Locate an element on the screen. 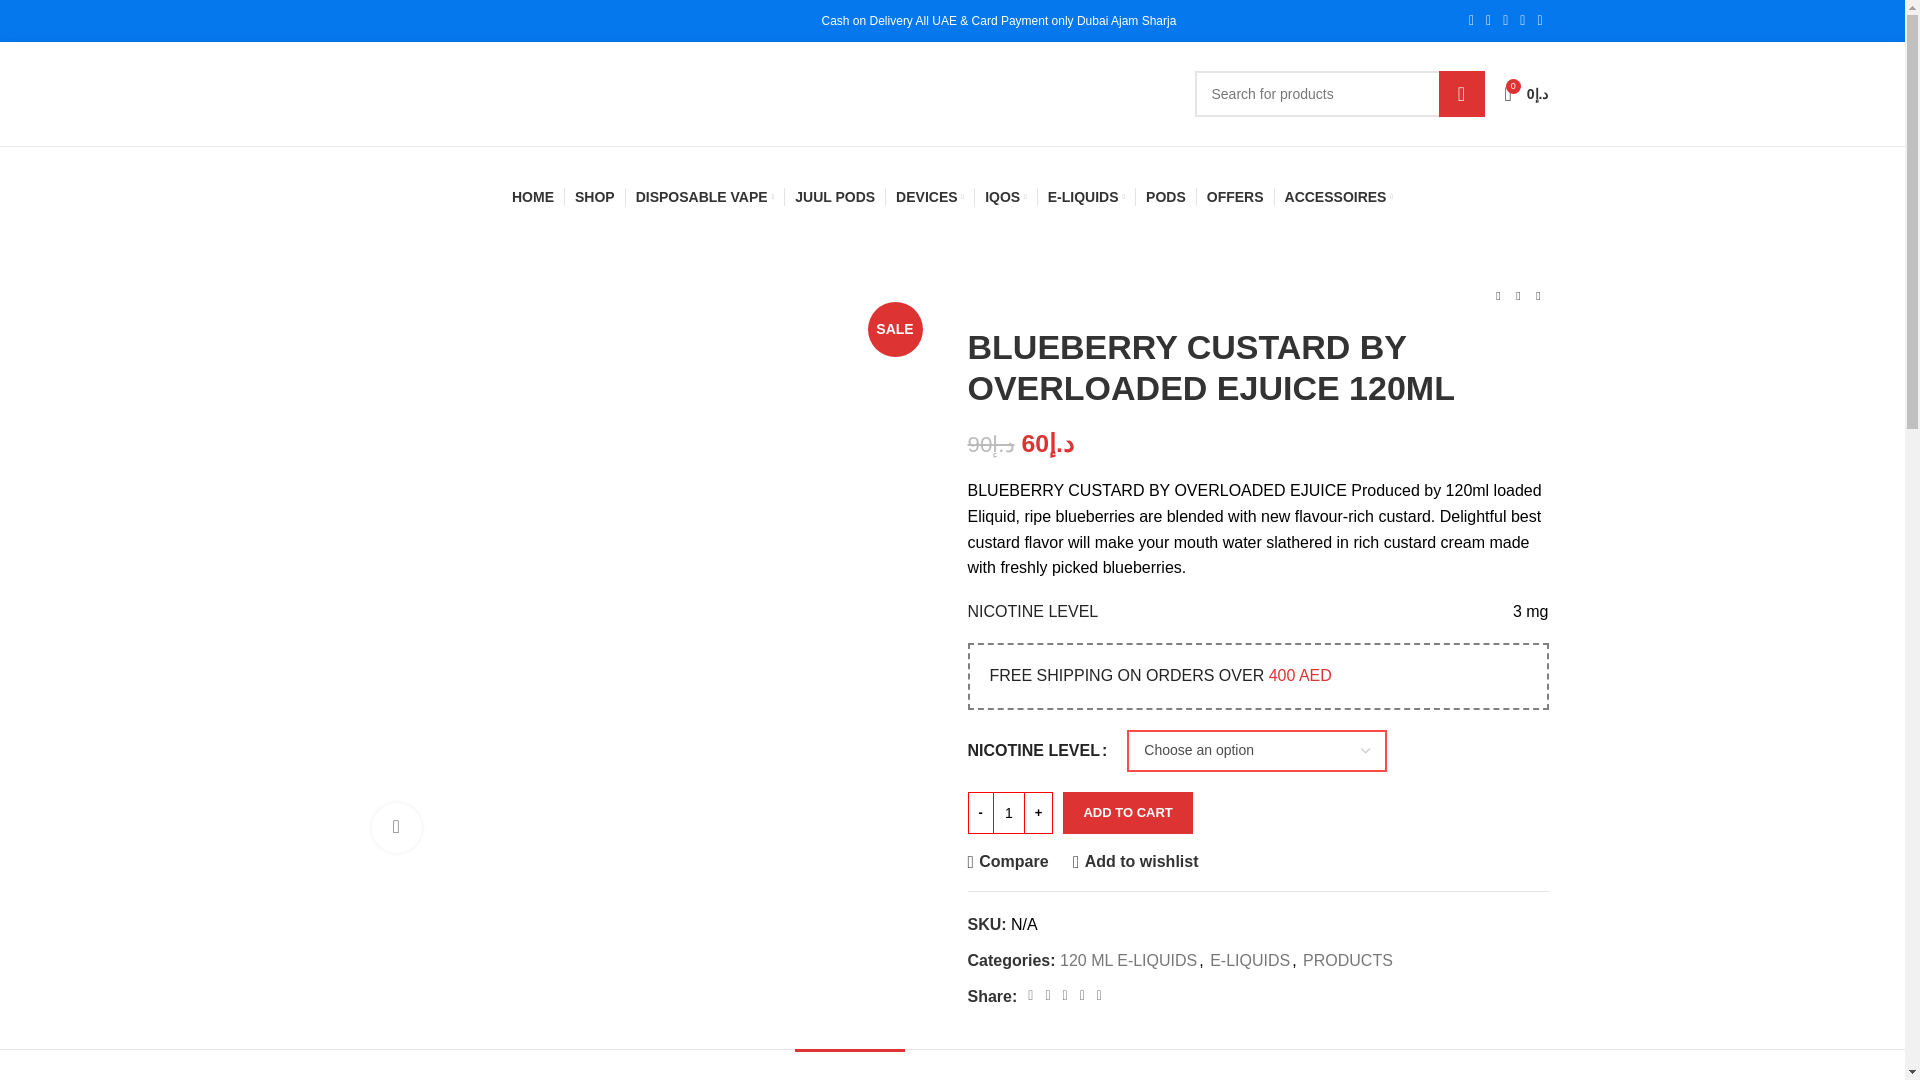 The image size is (1920, 1080). SHOP is located at coordinates (594, 197).